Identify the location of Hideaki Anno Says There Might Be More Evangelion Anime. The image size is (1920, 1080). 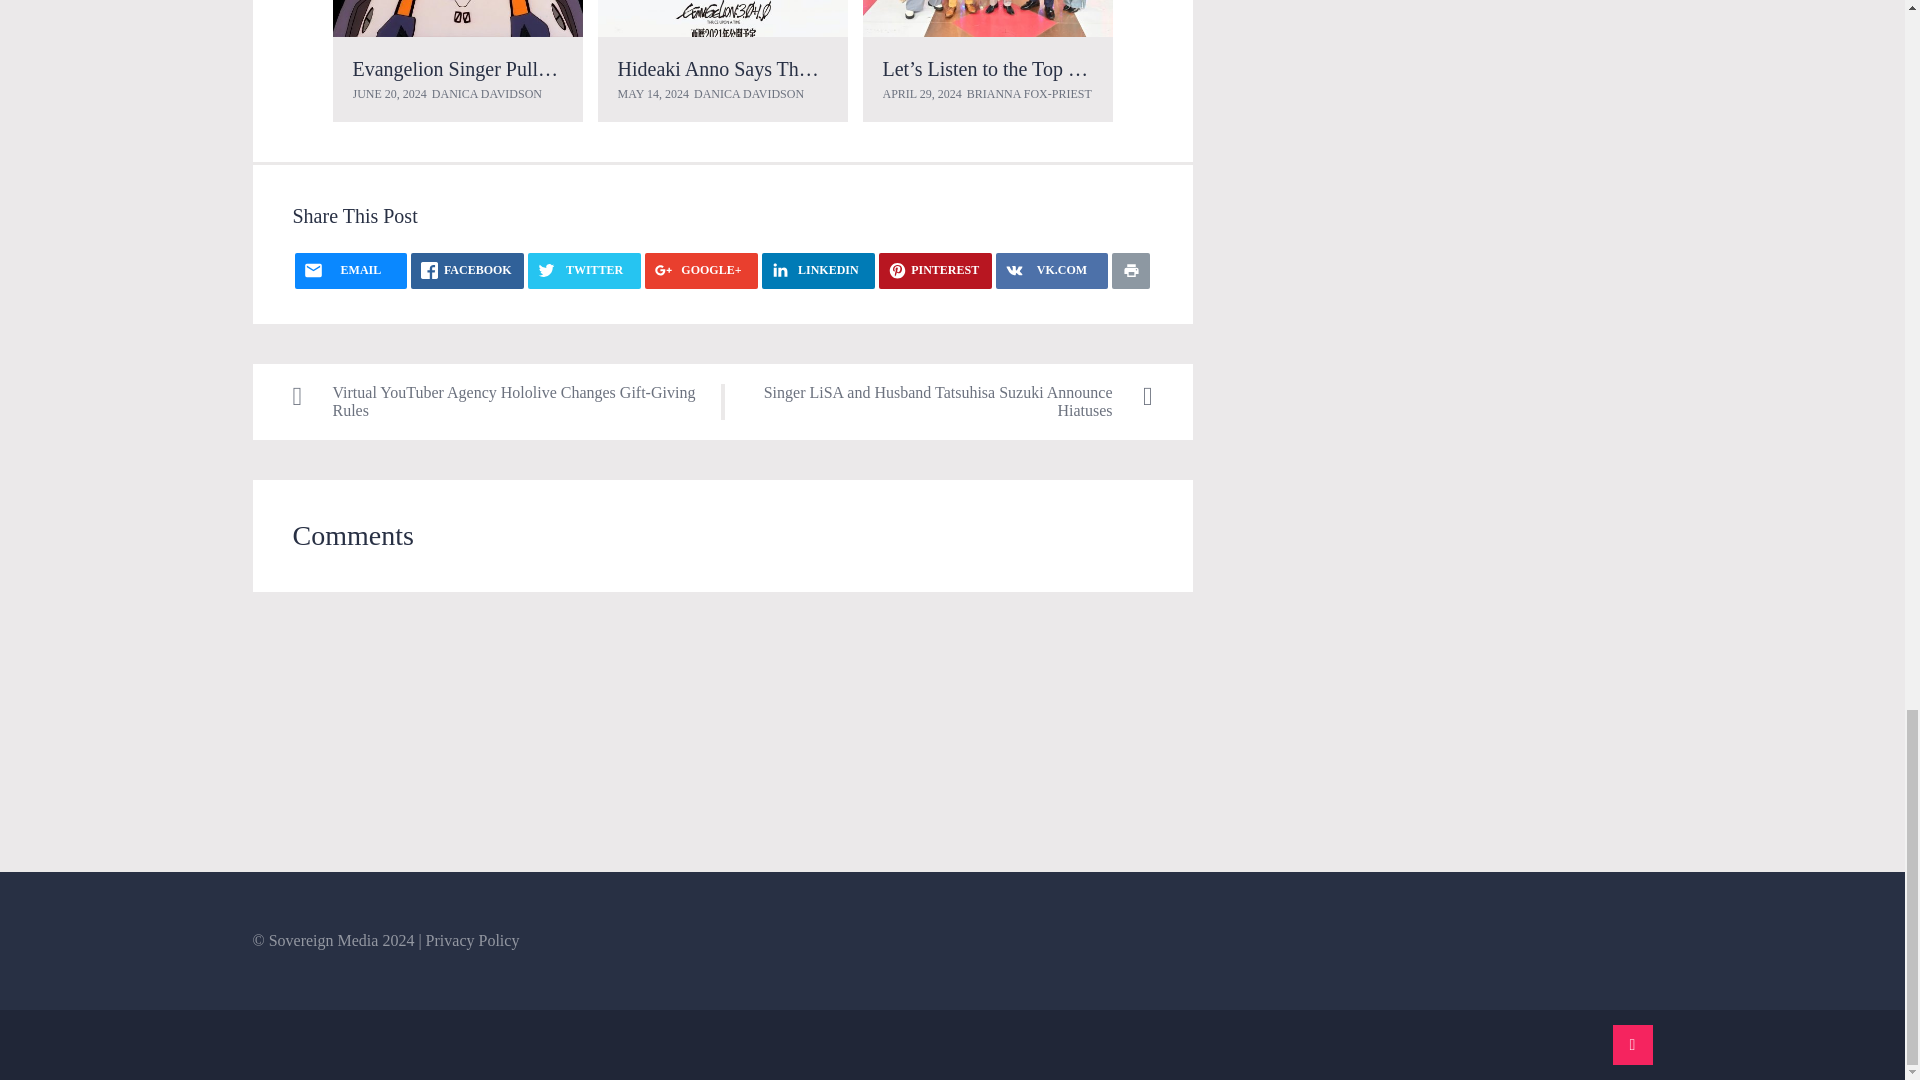
(722, 18).